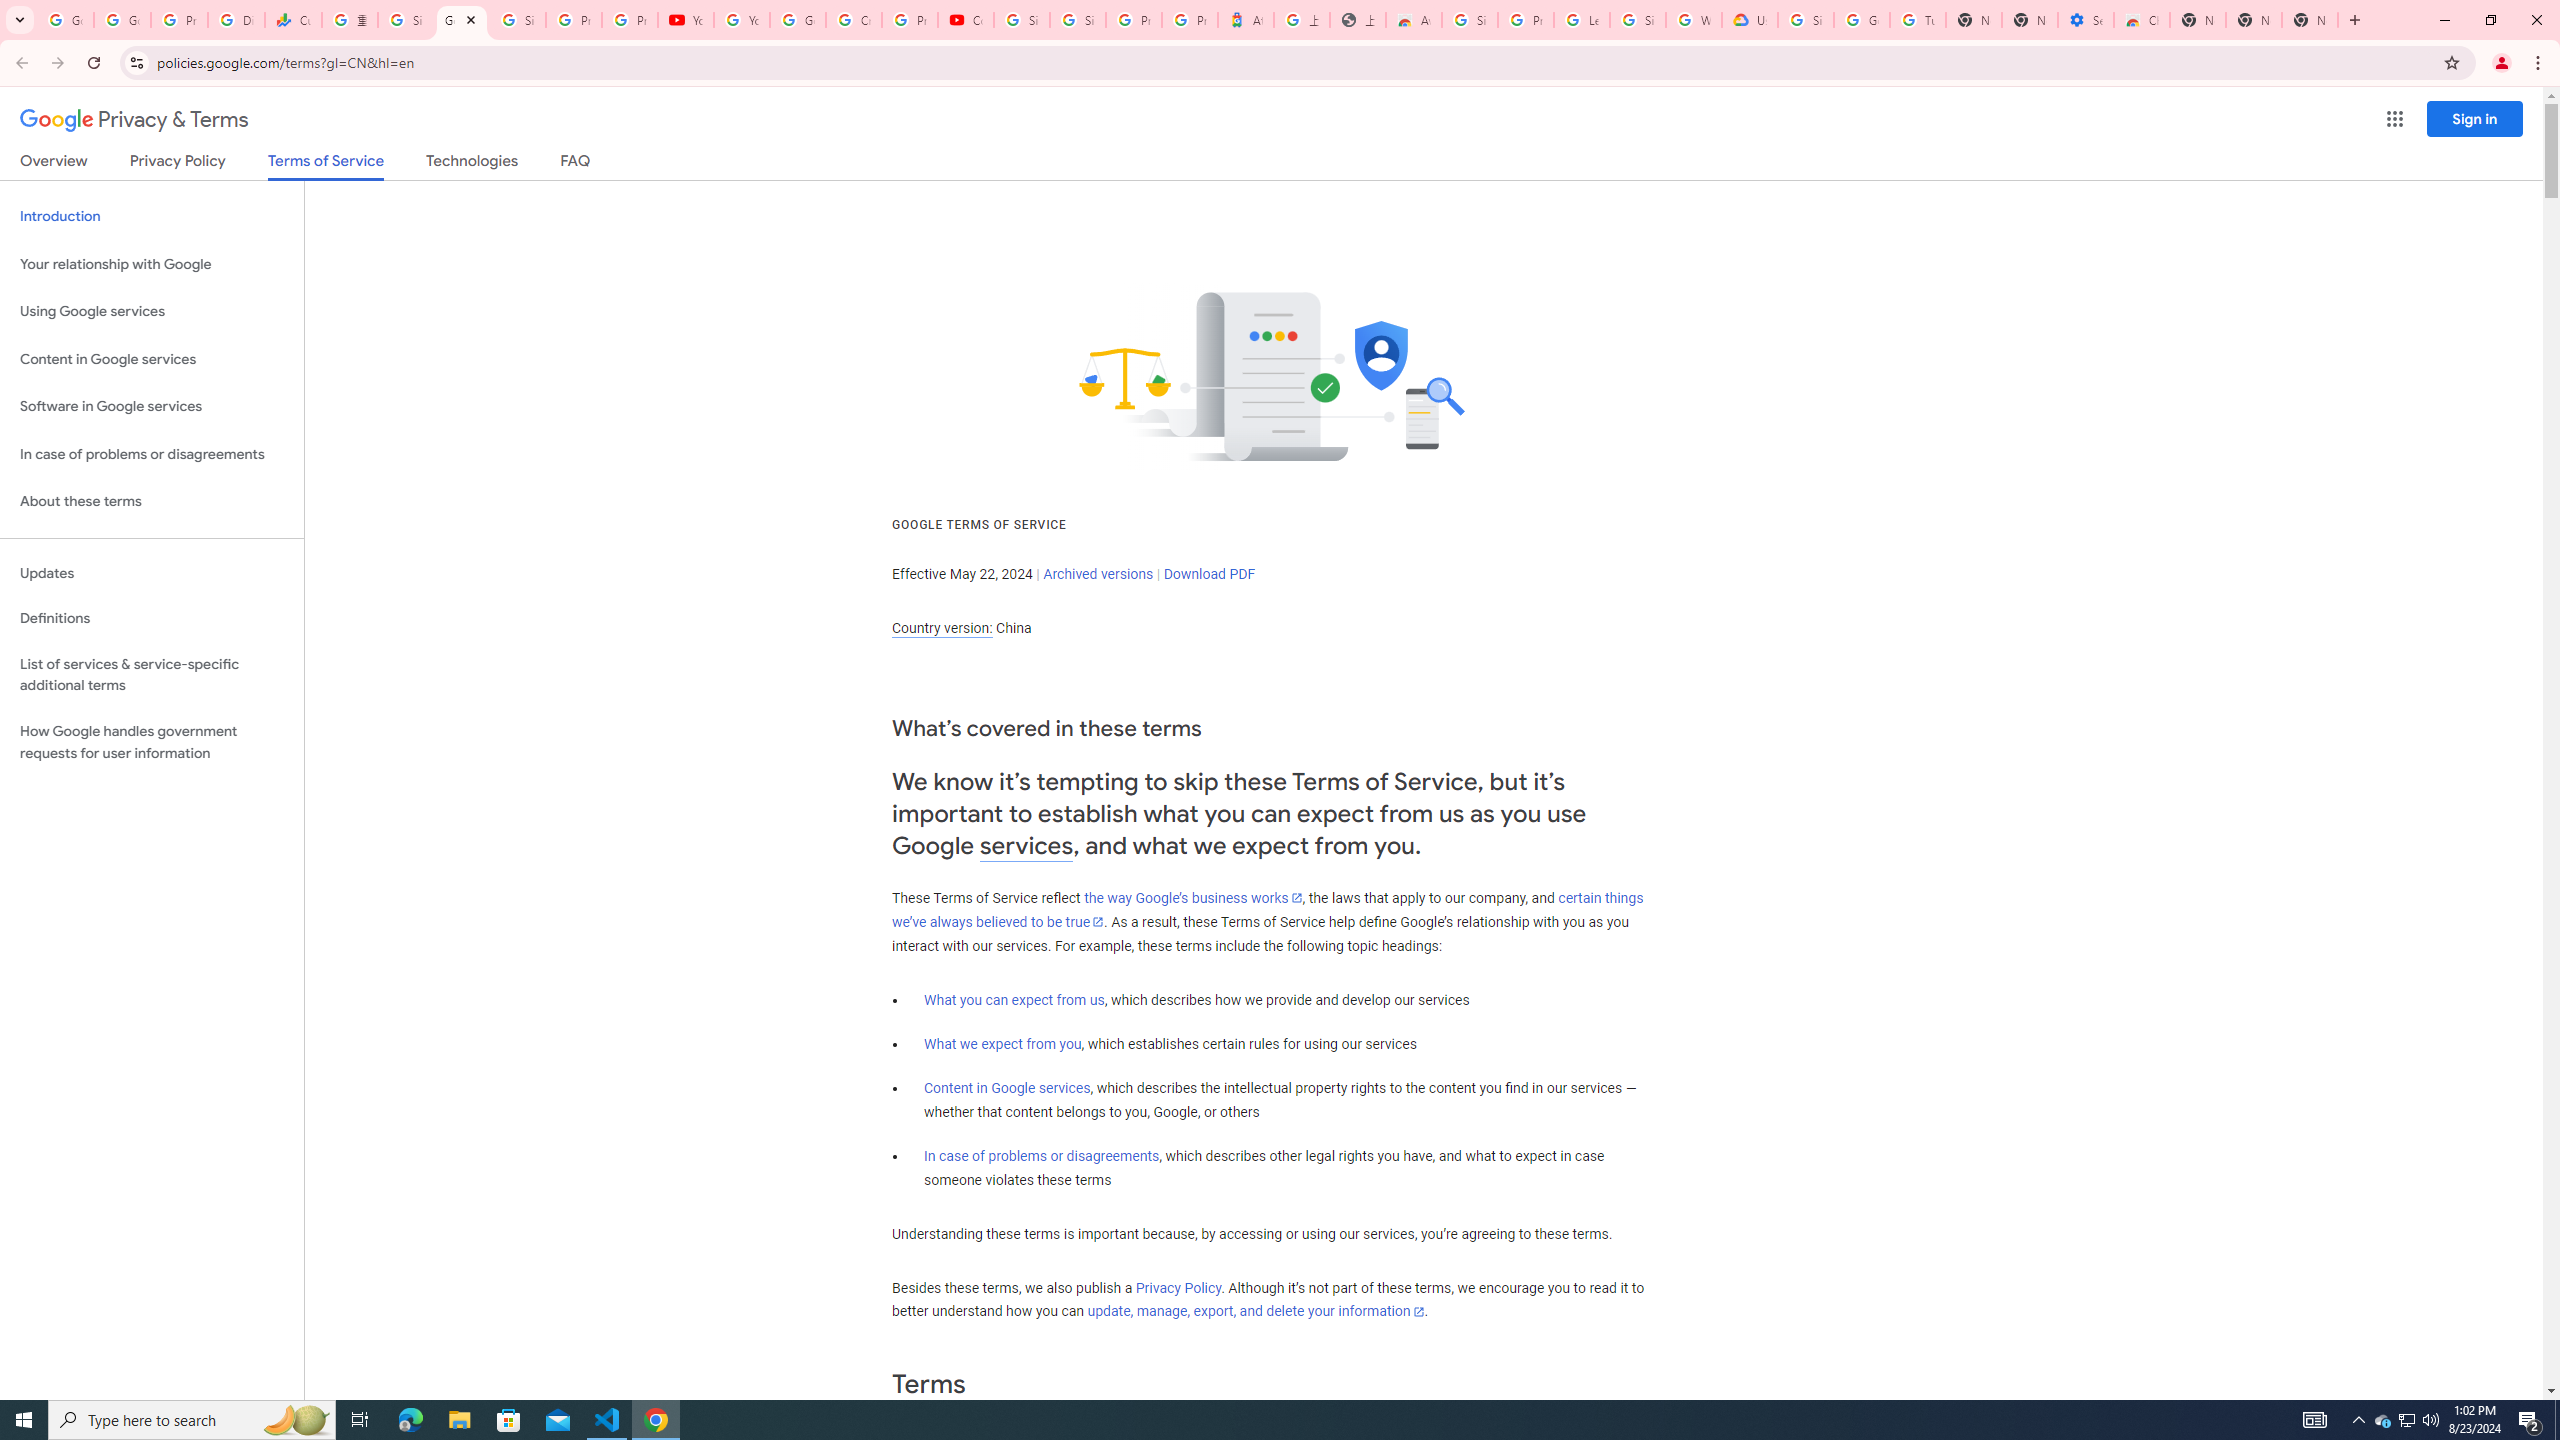 The width and height of the screenshot is (2560, 1440). Describe the element at coordinates (1209, 574) in the screenshot. I see `Download PDF` at that location.